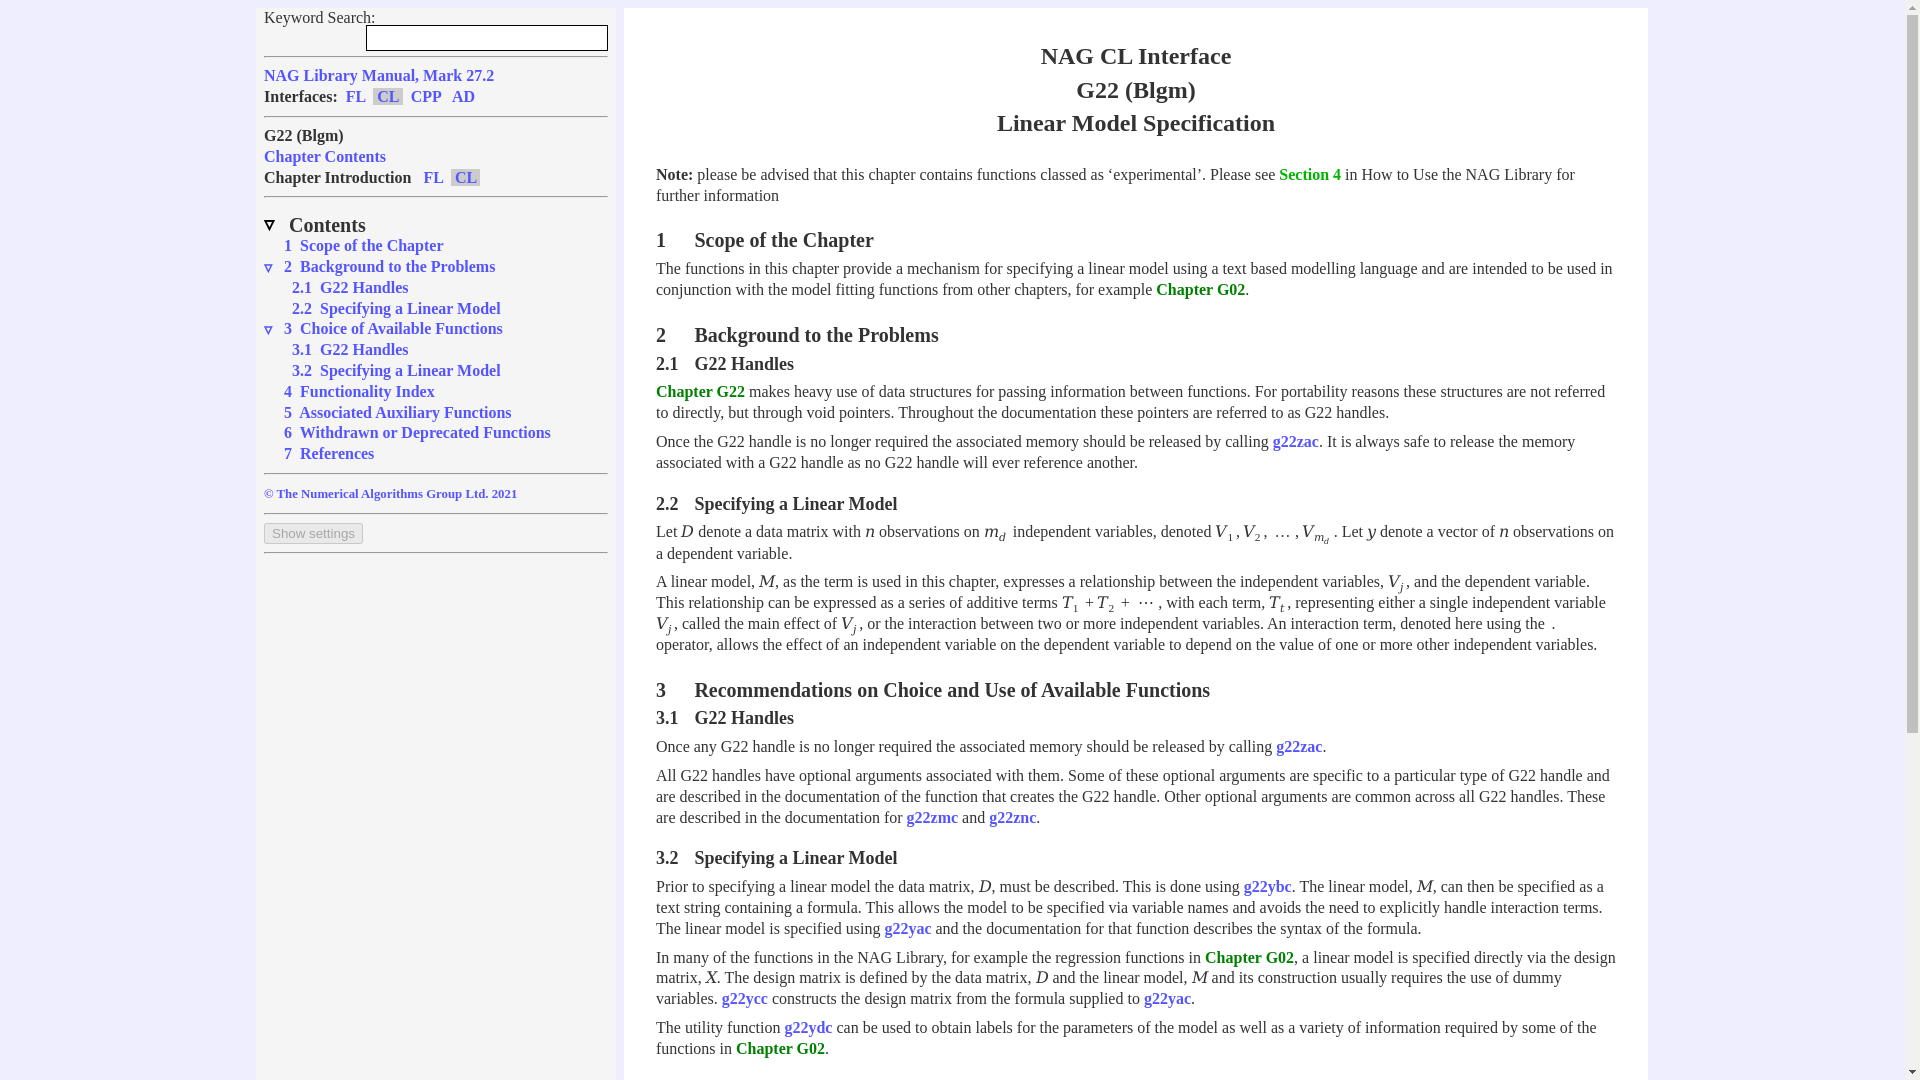 This screenshot has height=1080, width=1920. What do you see at coordinates (394, 328) in the screenshot?
I see `3  Choice of Available Functions` at bounding box center [394, 328].